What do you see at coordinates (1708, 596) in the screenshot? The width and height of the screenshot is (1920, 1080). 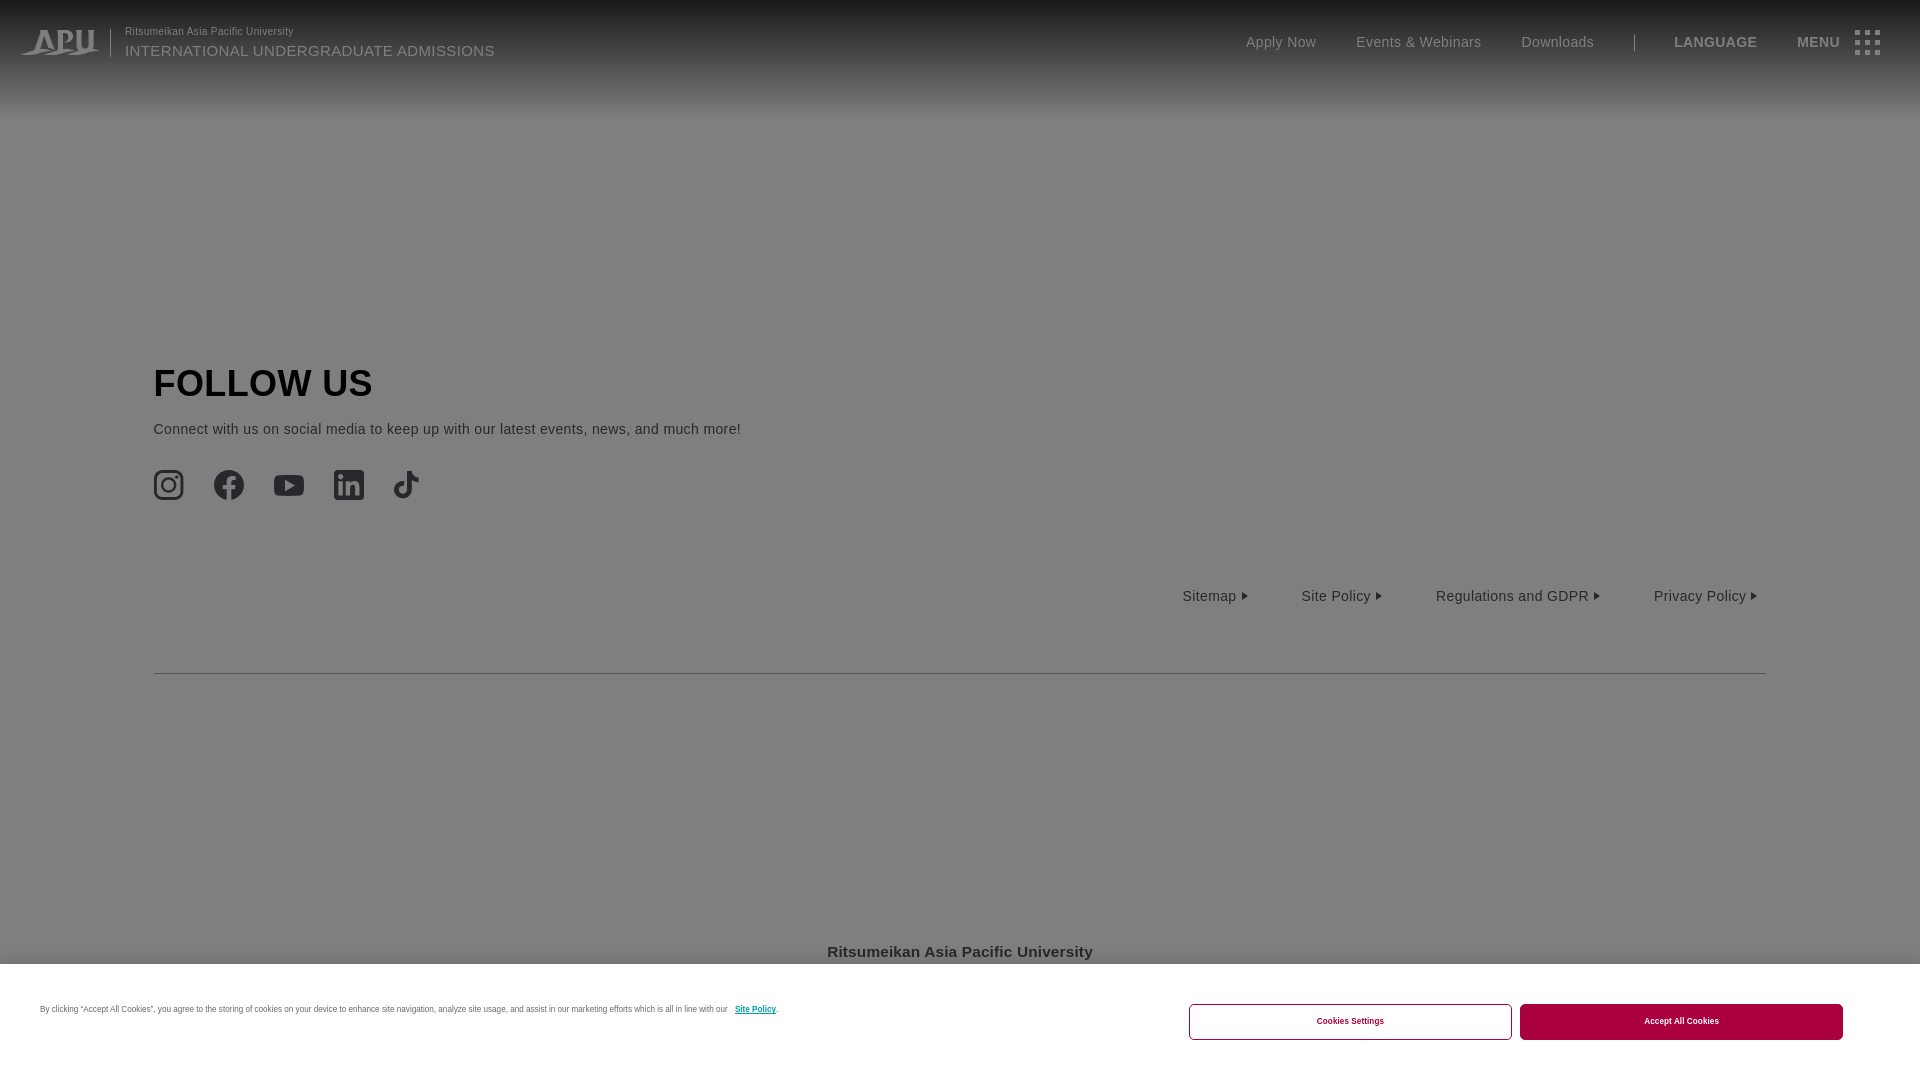 I see `Privacy Policy` at bounding box center [1708, 596].